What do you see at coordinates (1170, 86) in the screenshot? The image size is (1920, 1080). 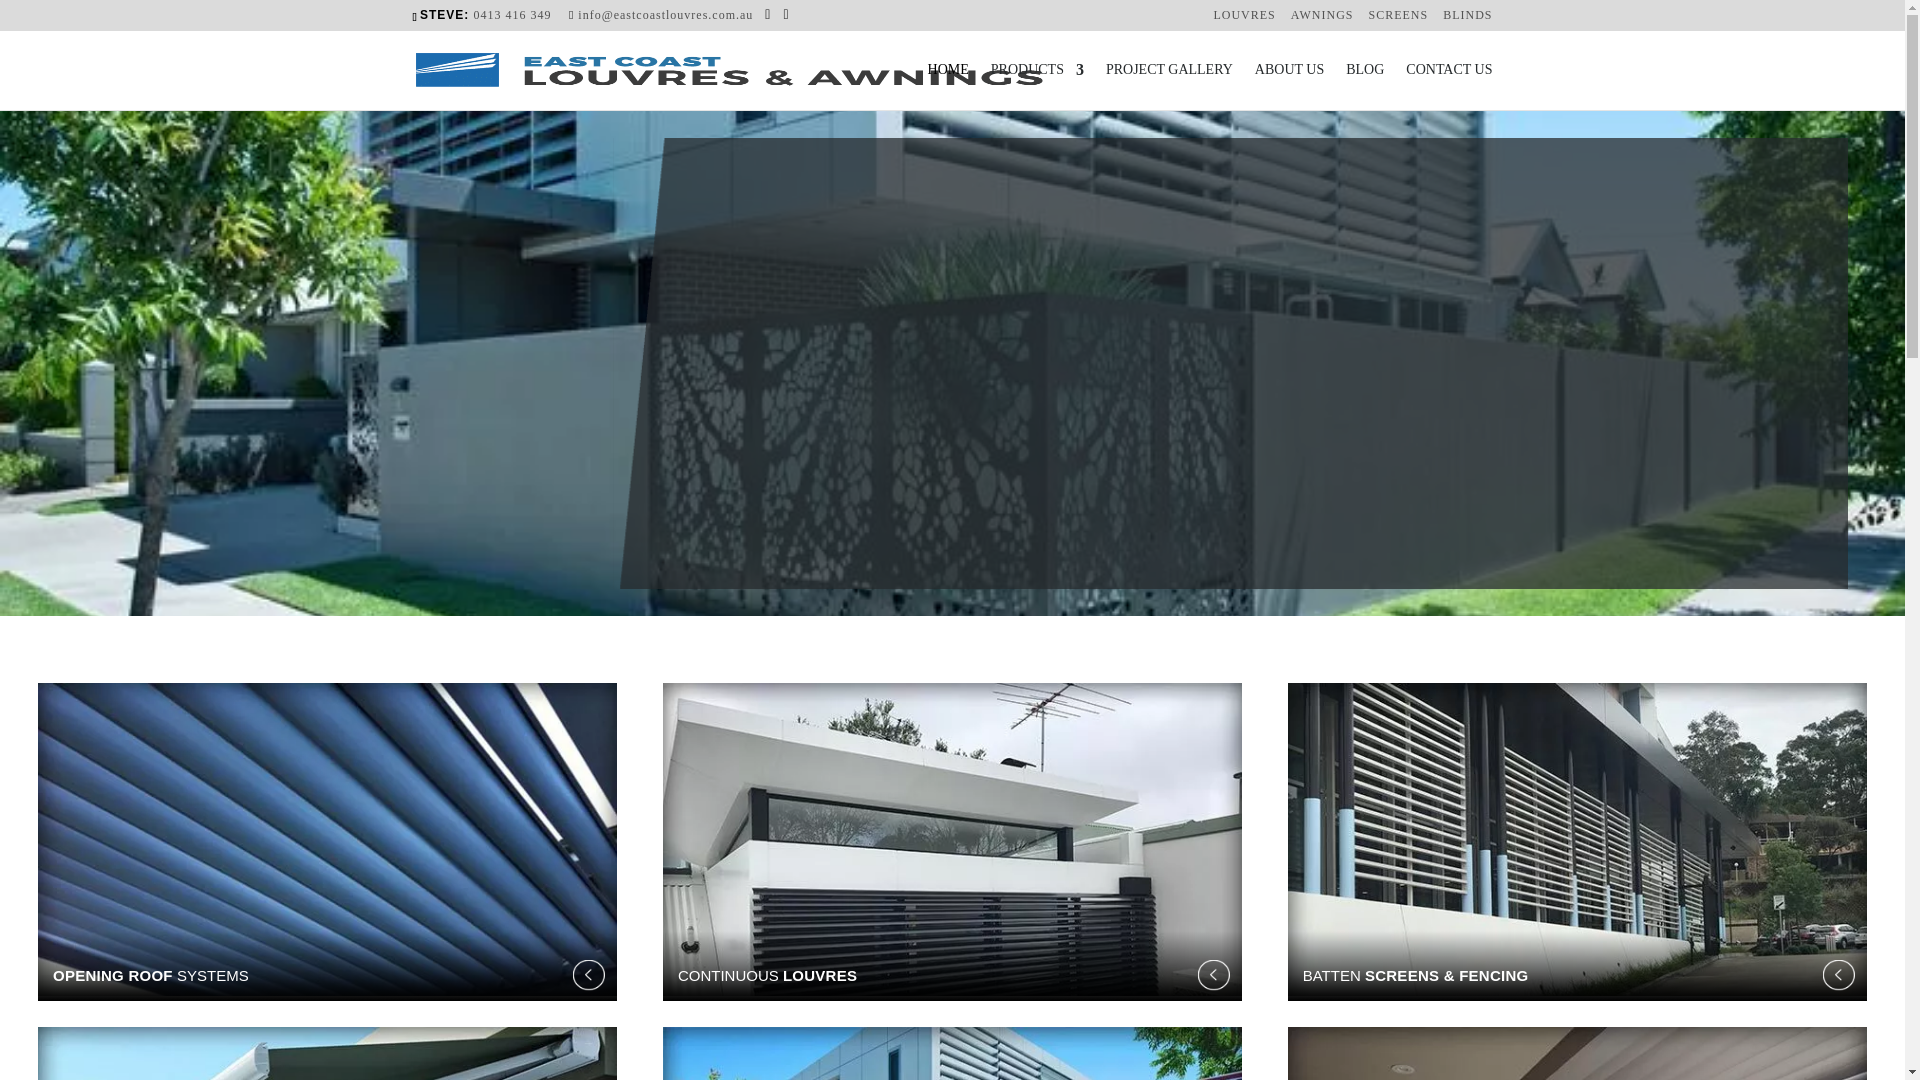 I see `PROJECT GALLERY` at bounding box center [1170, 86].